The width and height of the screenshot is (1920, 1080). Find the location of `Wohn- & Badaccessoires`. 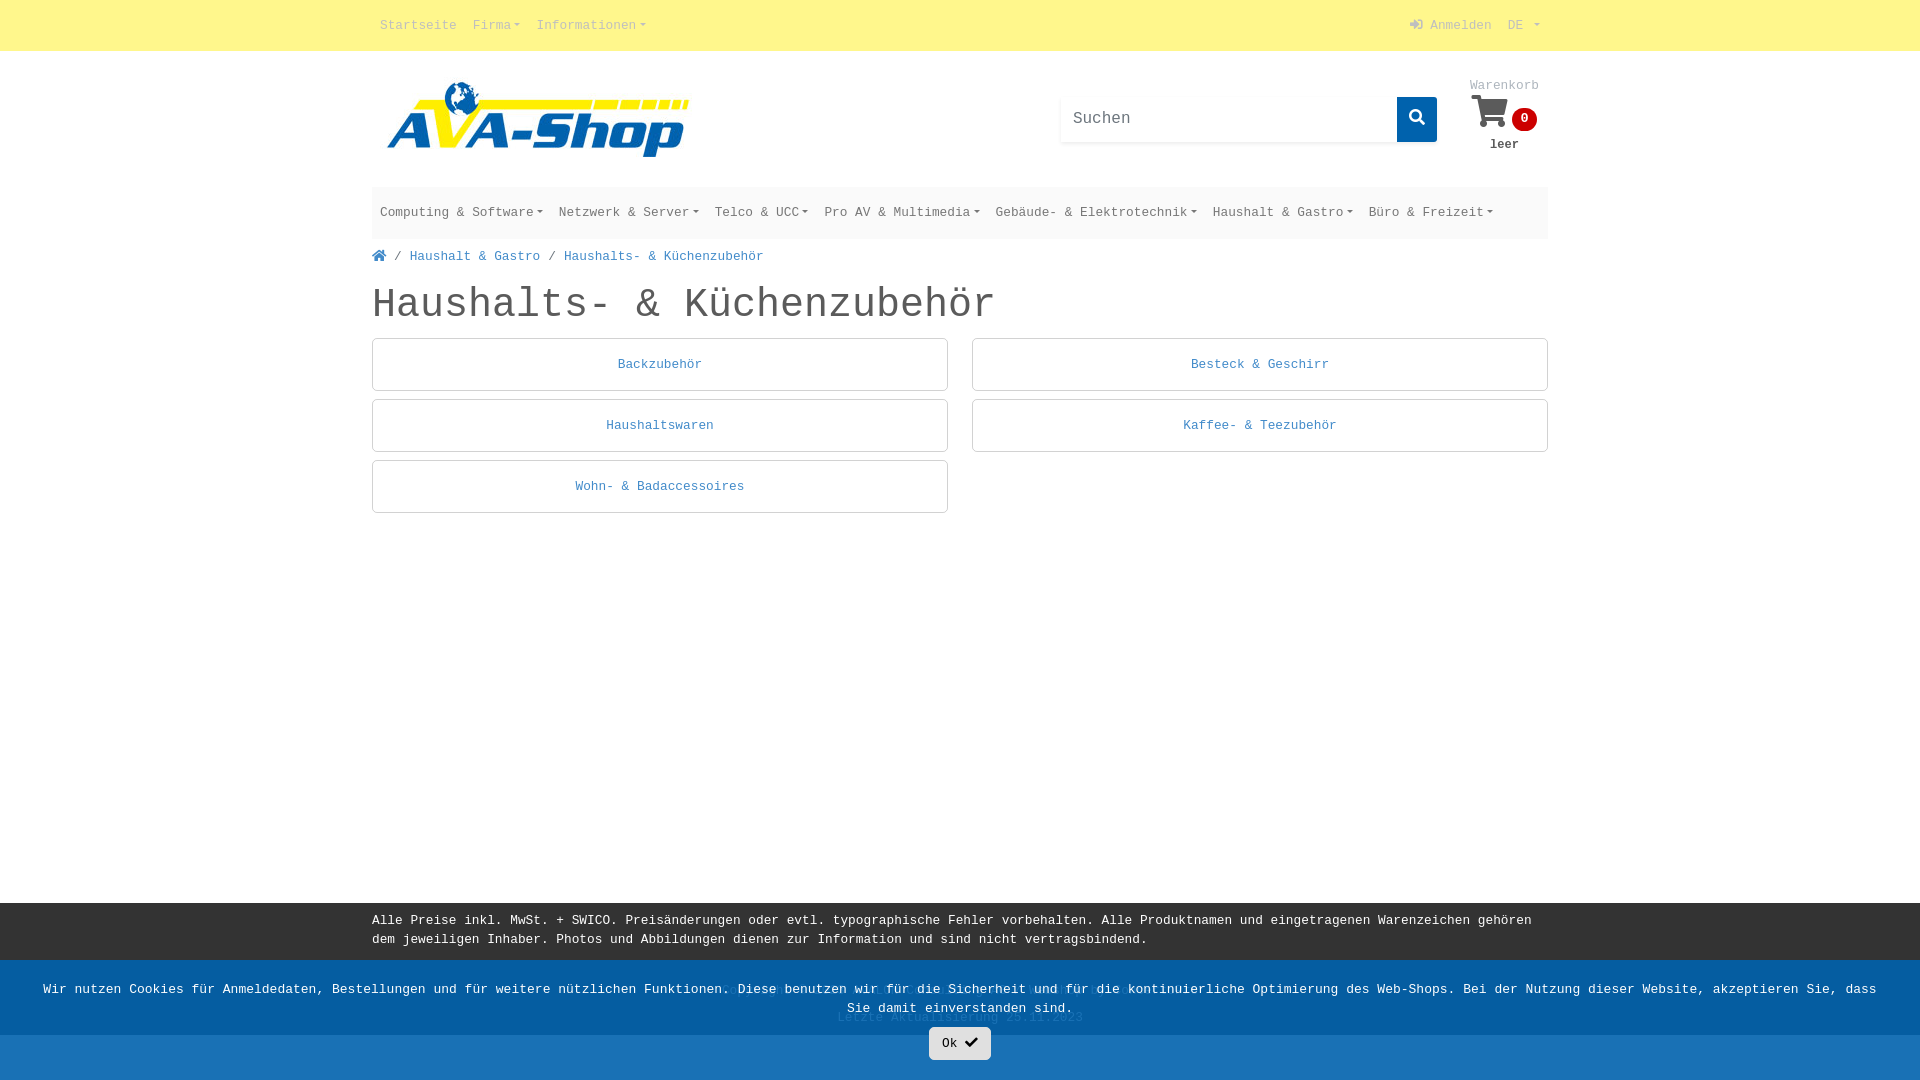

Wohn- & Badaccessoires is located at coordinates (660, 486).